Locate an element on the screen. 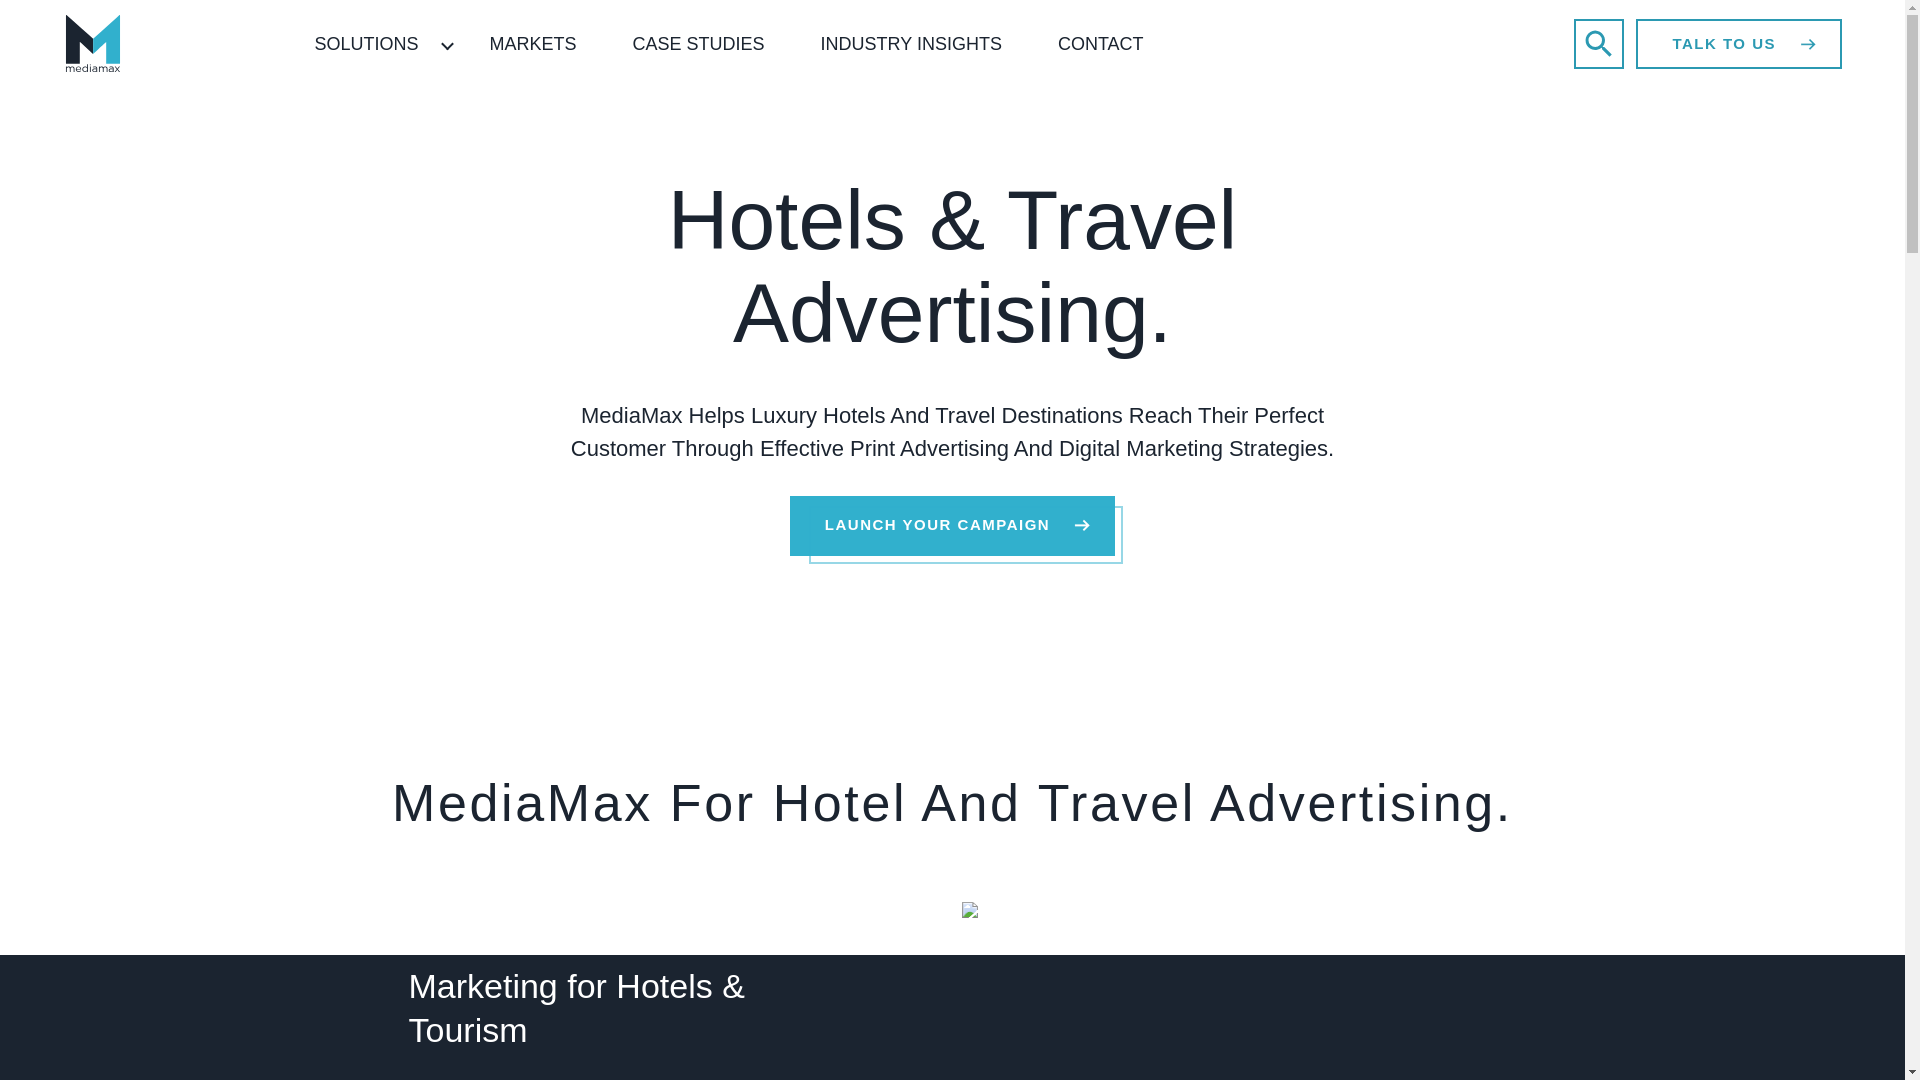  CASE STUDIES is located at coordinates (698, 44).